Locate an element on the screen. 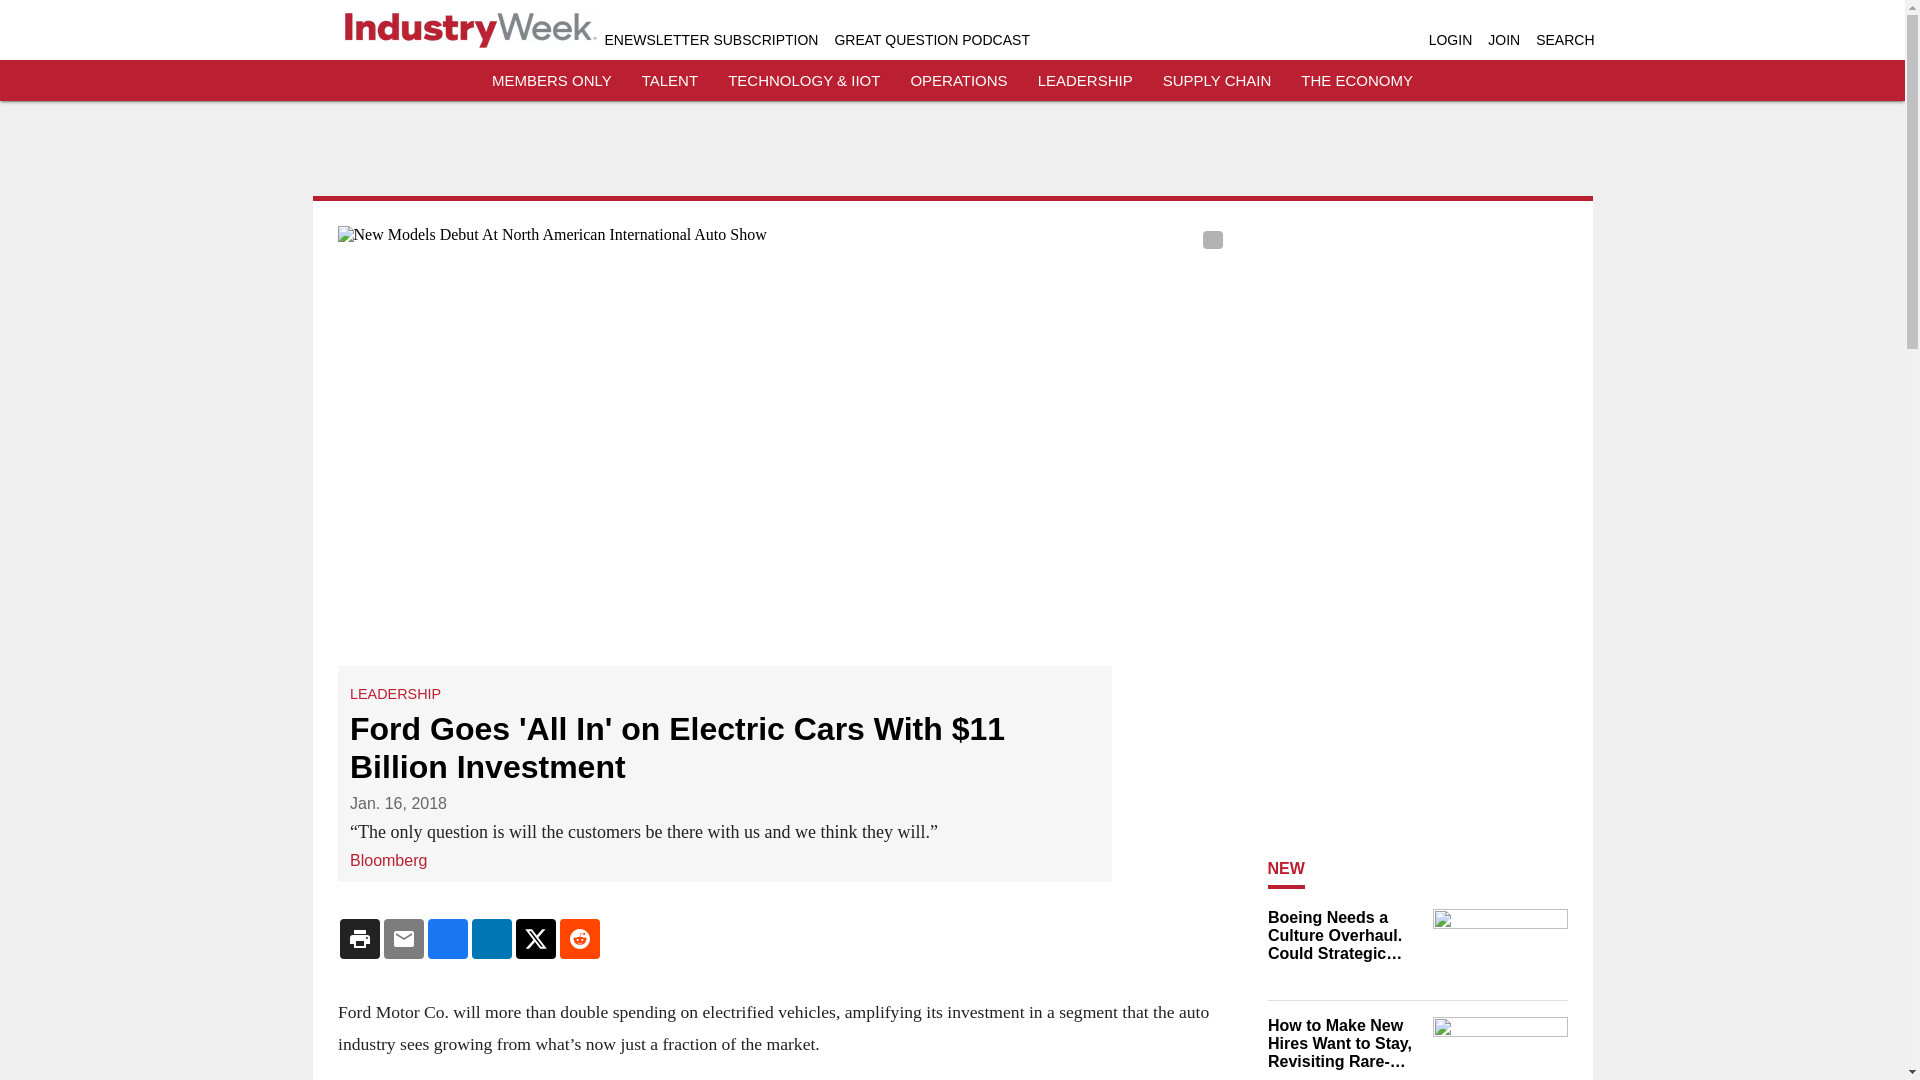  LEADERSHIP is located at coordinates (1085, 80).